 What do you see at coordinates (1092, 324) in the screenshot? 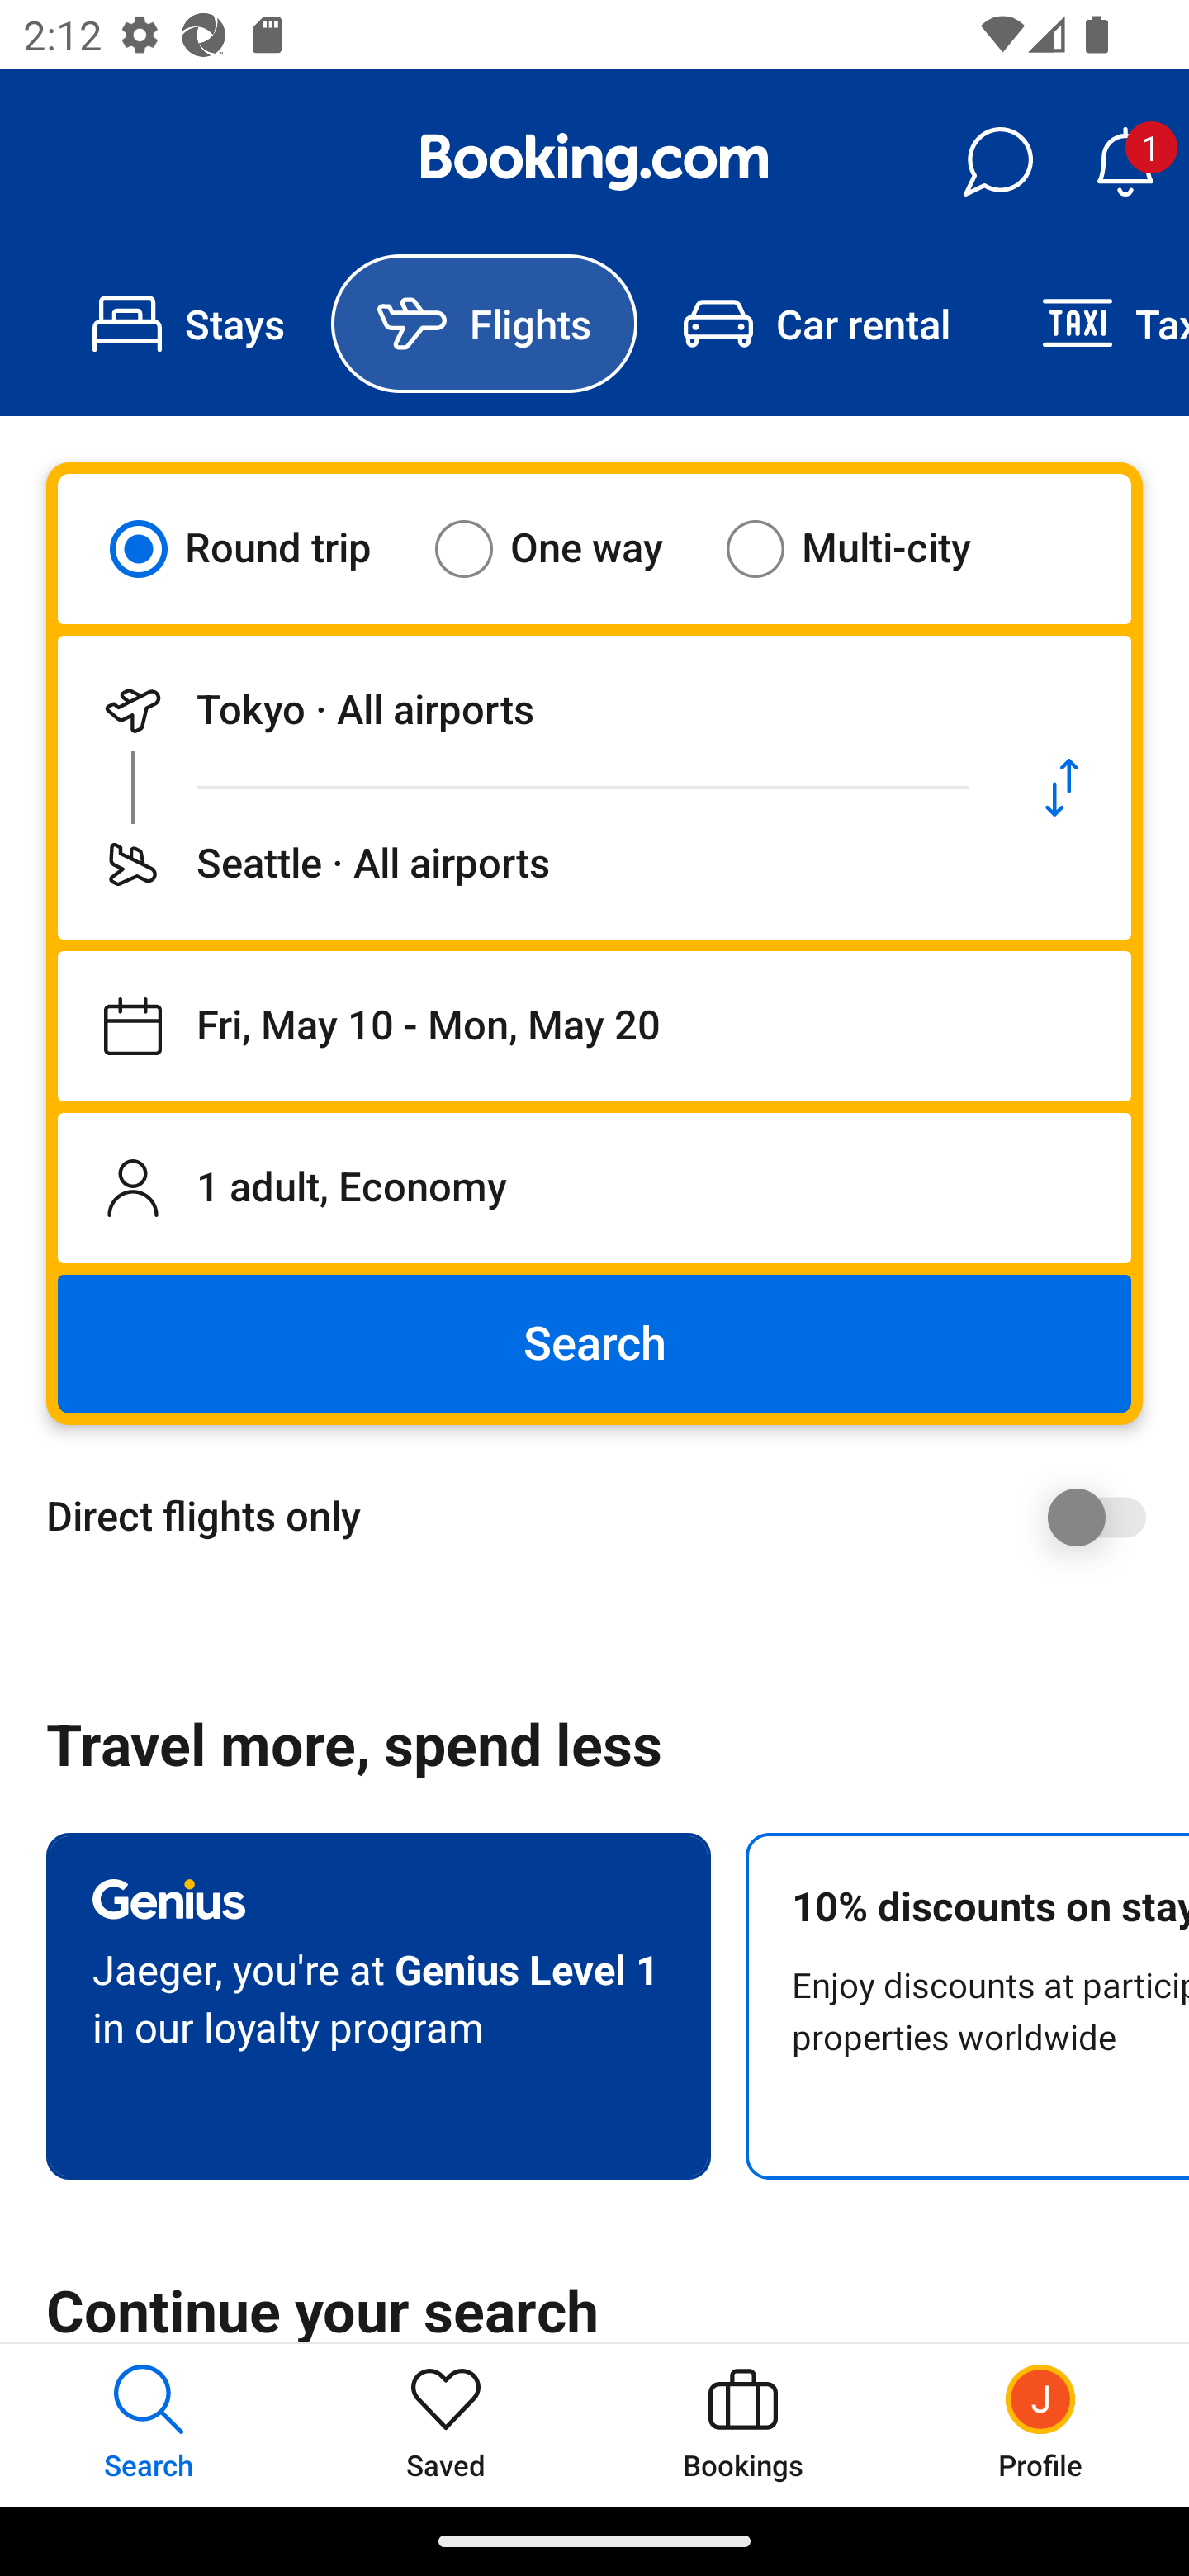
I see `Taxi` at bounding box center [1092, 324].